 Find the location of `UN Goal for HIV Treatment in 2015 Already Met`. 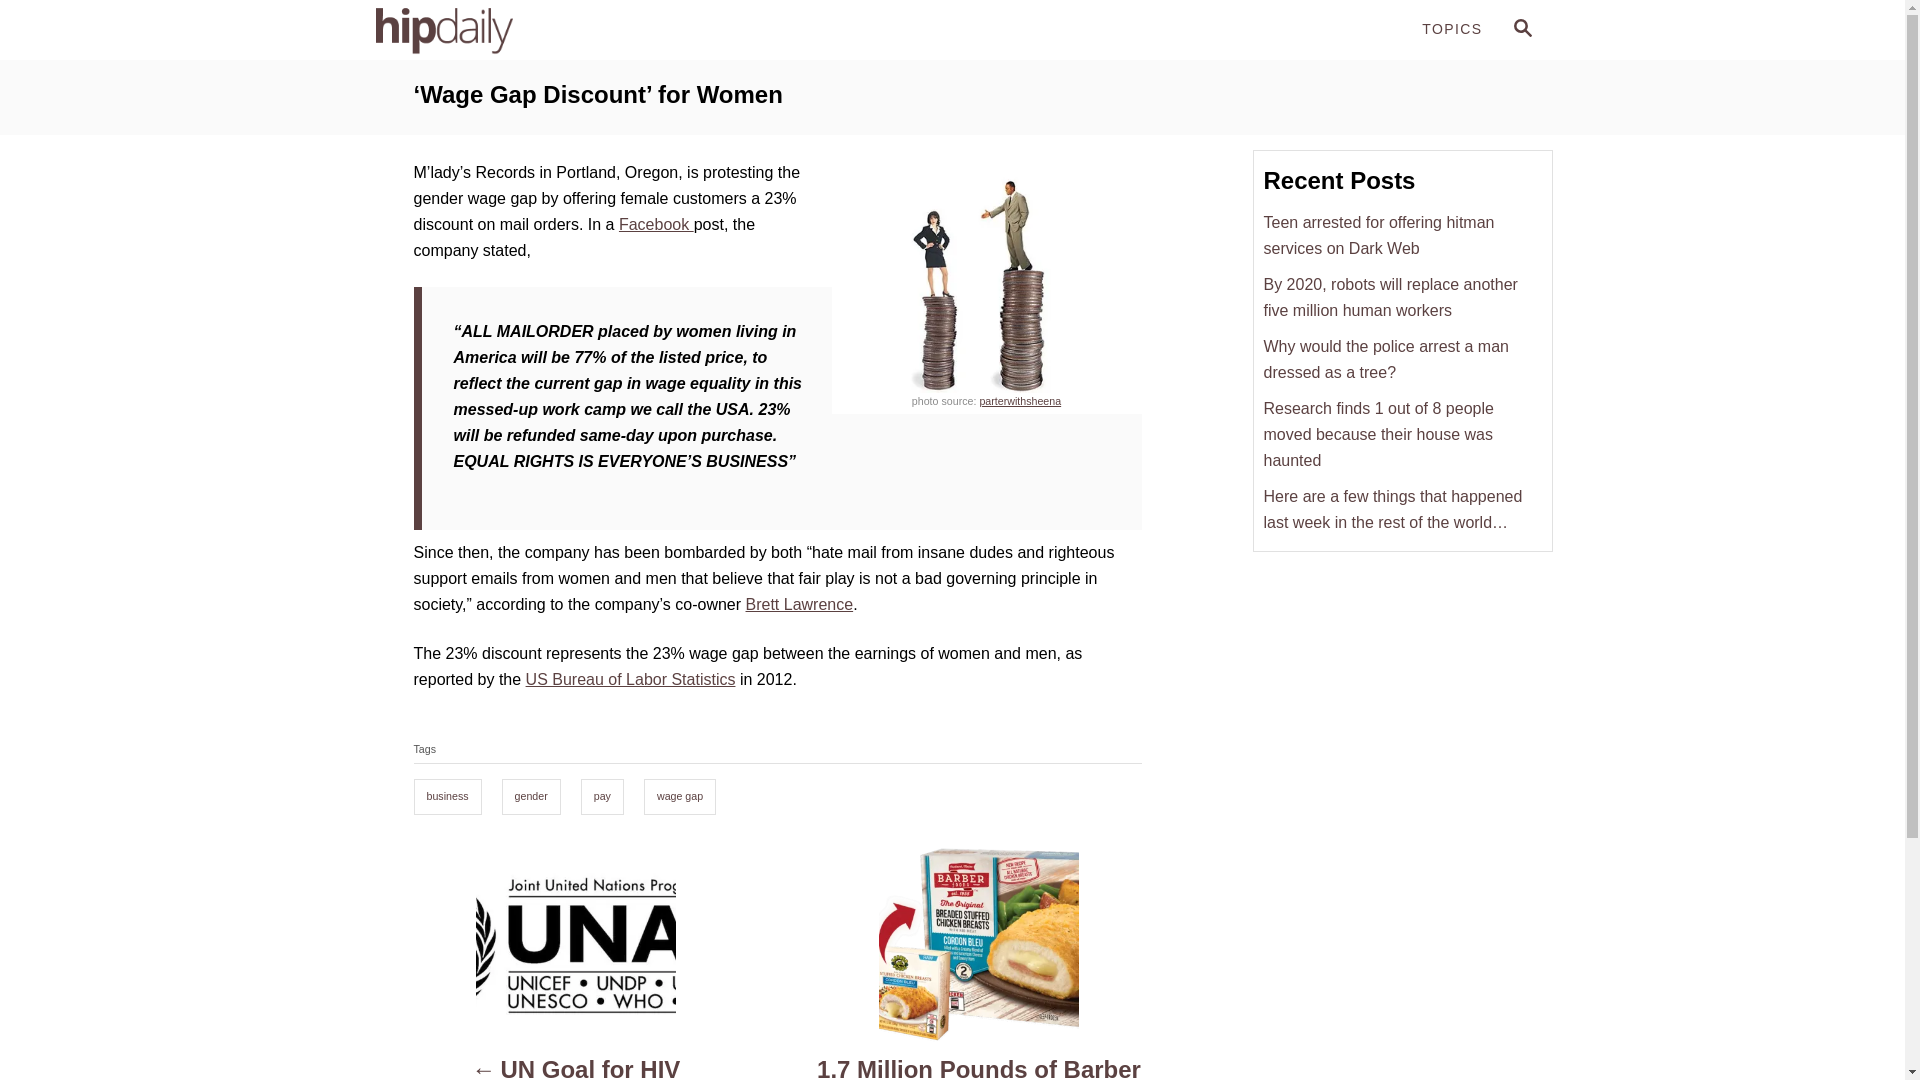

UN Goal for HIV Treatment in 2015 Already Met is located at coordinates (532, 30).